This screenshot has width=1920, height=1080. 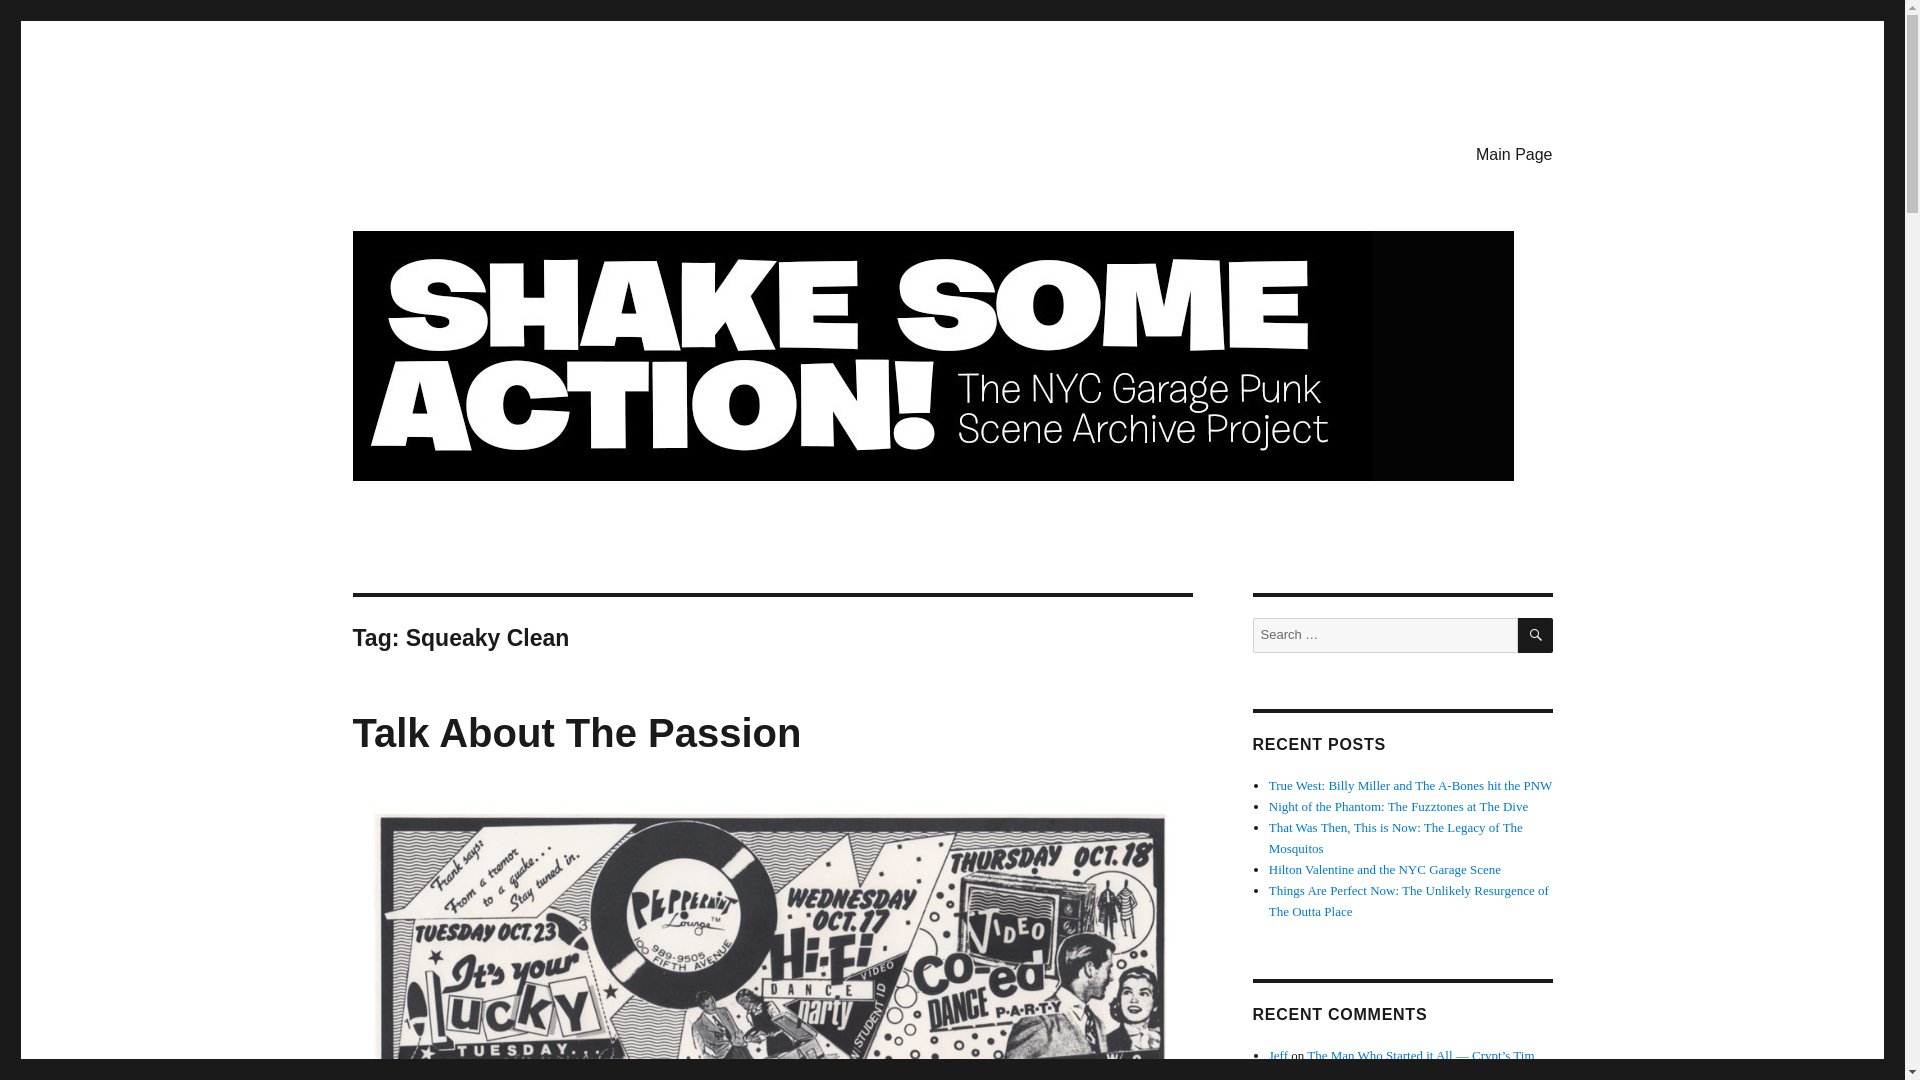 What do you see at coordinates (1385, 868) in the screenshot?
I see `Hilton Valentine and the NYC Garage Scene` at bounding box center [1385, 868].